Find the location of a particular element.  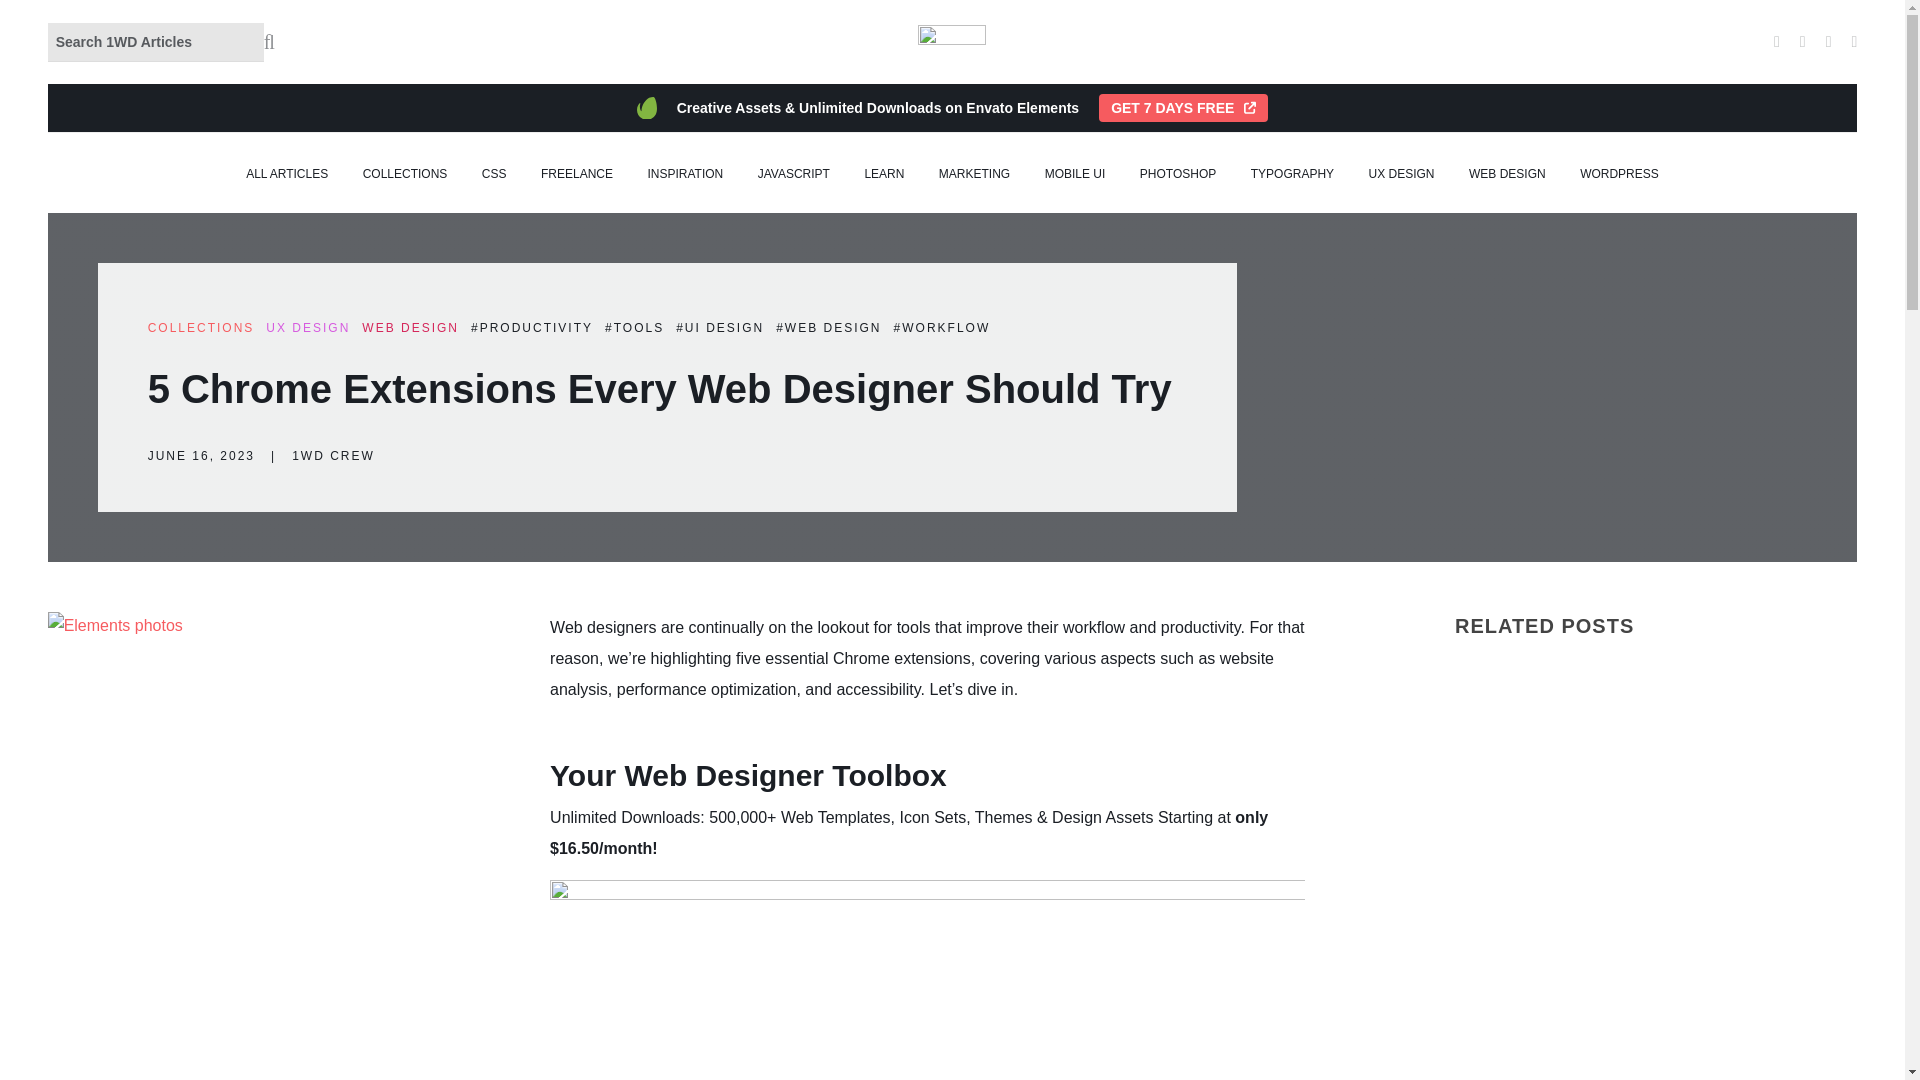

TYPOGRAPHY is located at coordinates (1292, 174).